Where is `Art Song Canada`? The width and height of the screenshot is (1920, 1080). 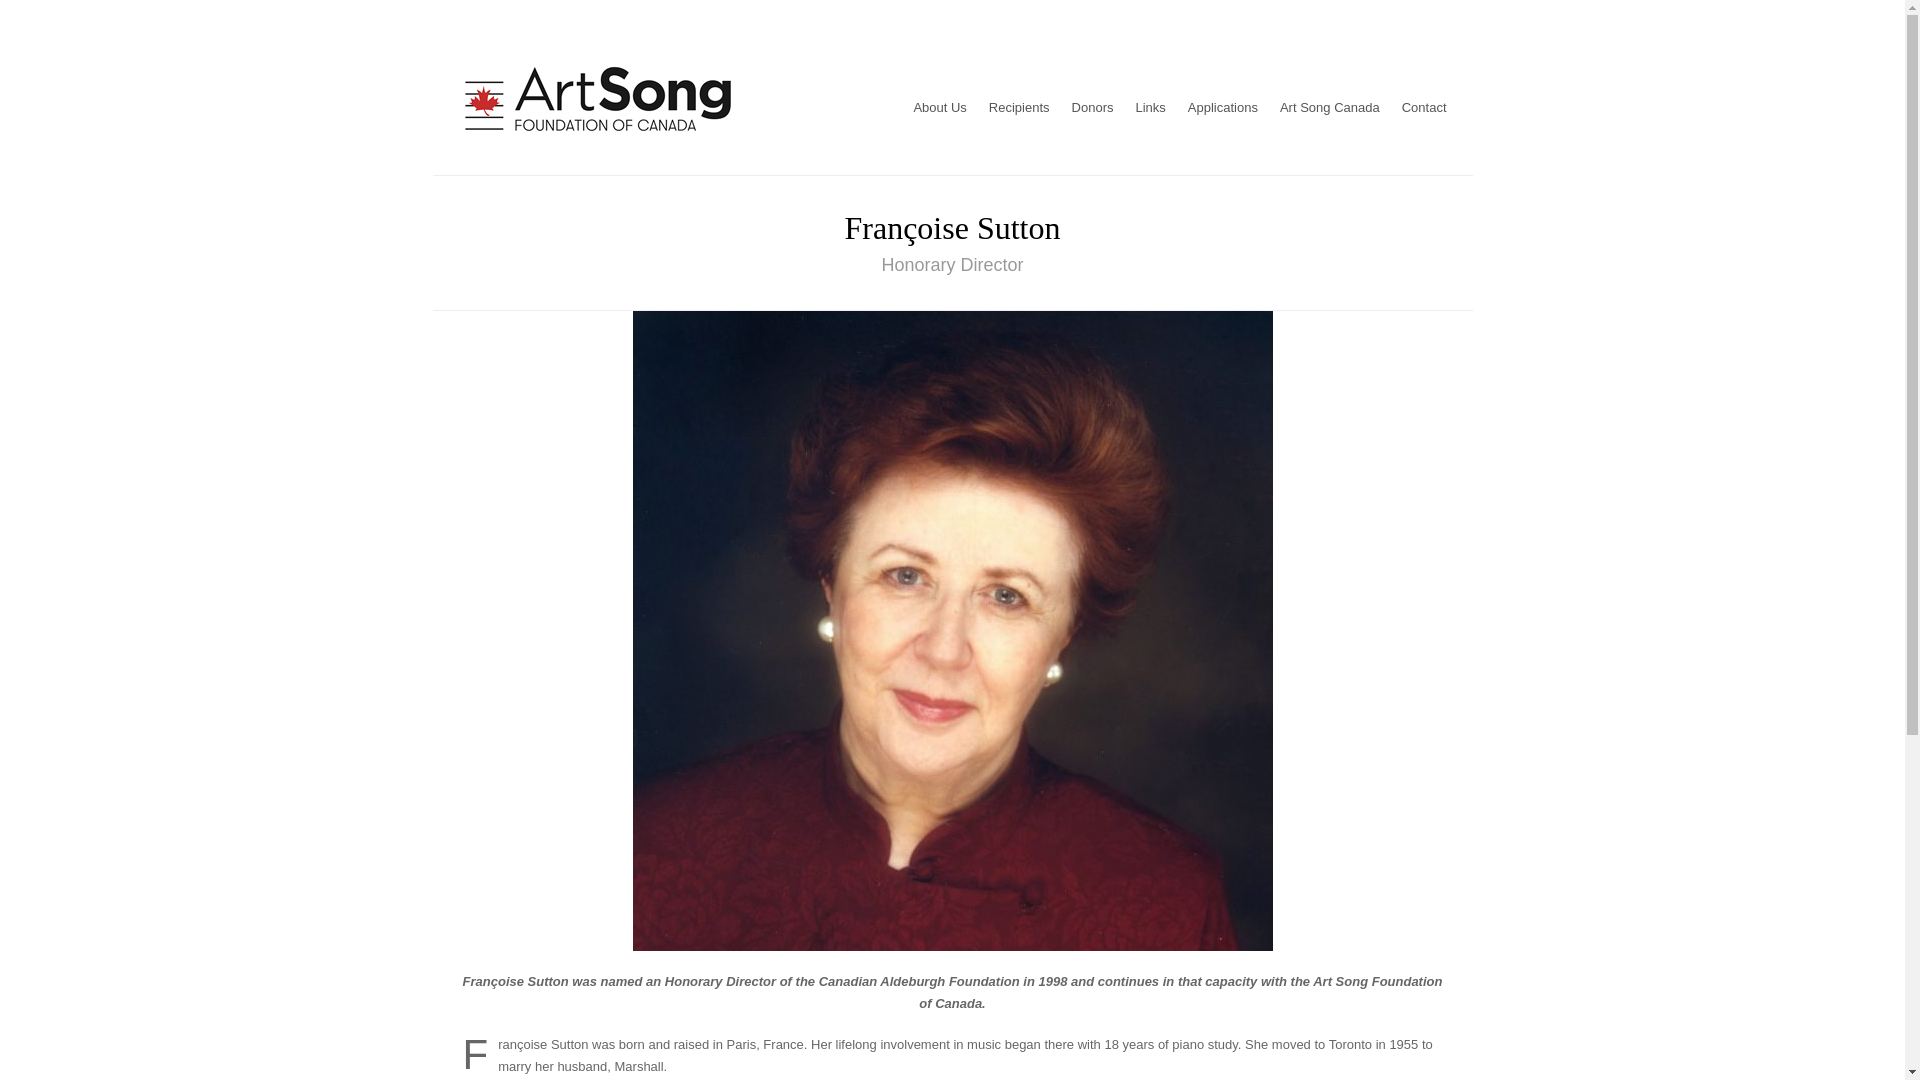
Art Song Canada is located at coordinates (1330, 106).